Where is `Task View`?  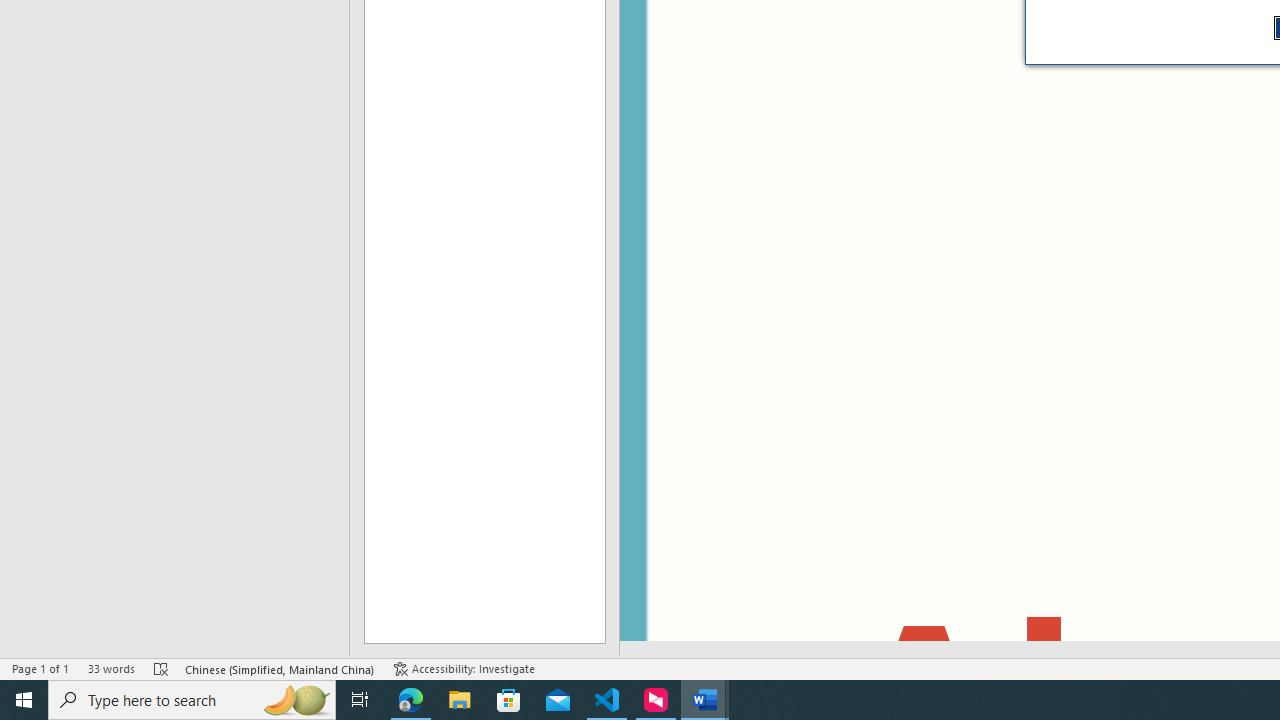
Task View is located at coordinates (360, 700).